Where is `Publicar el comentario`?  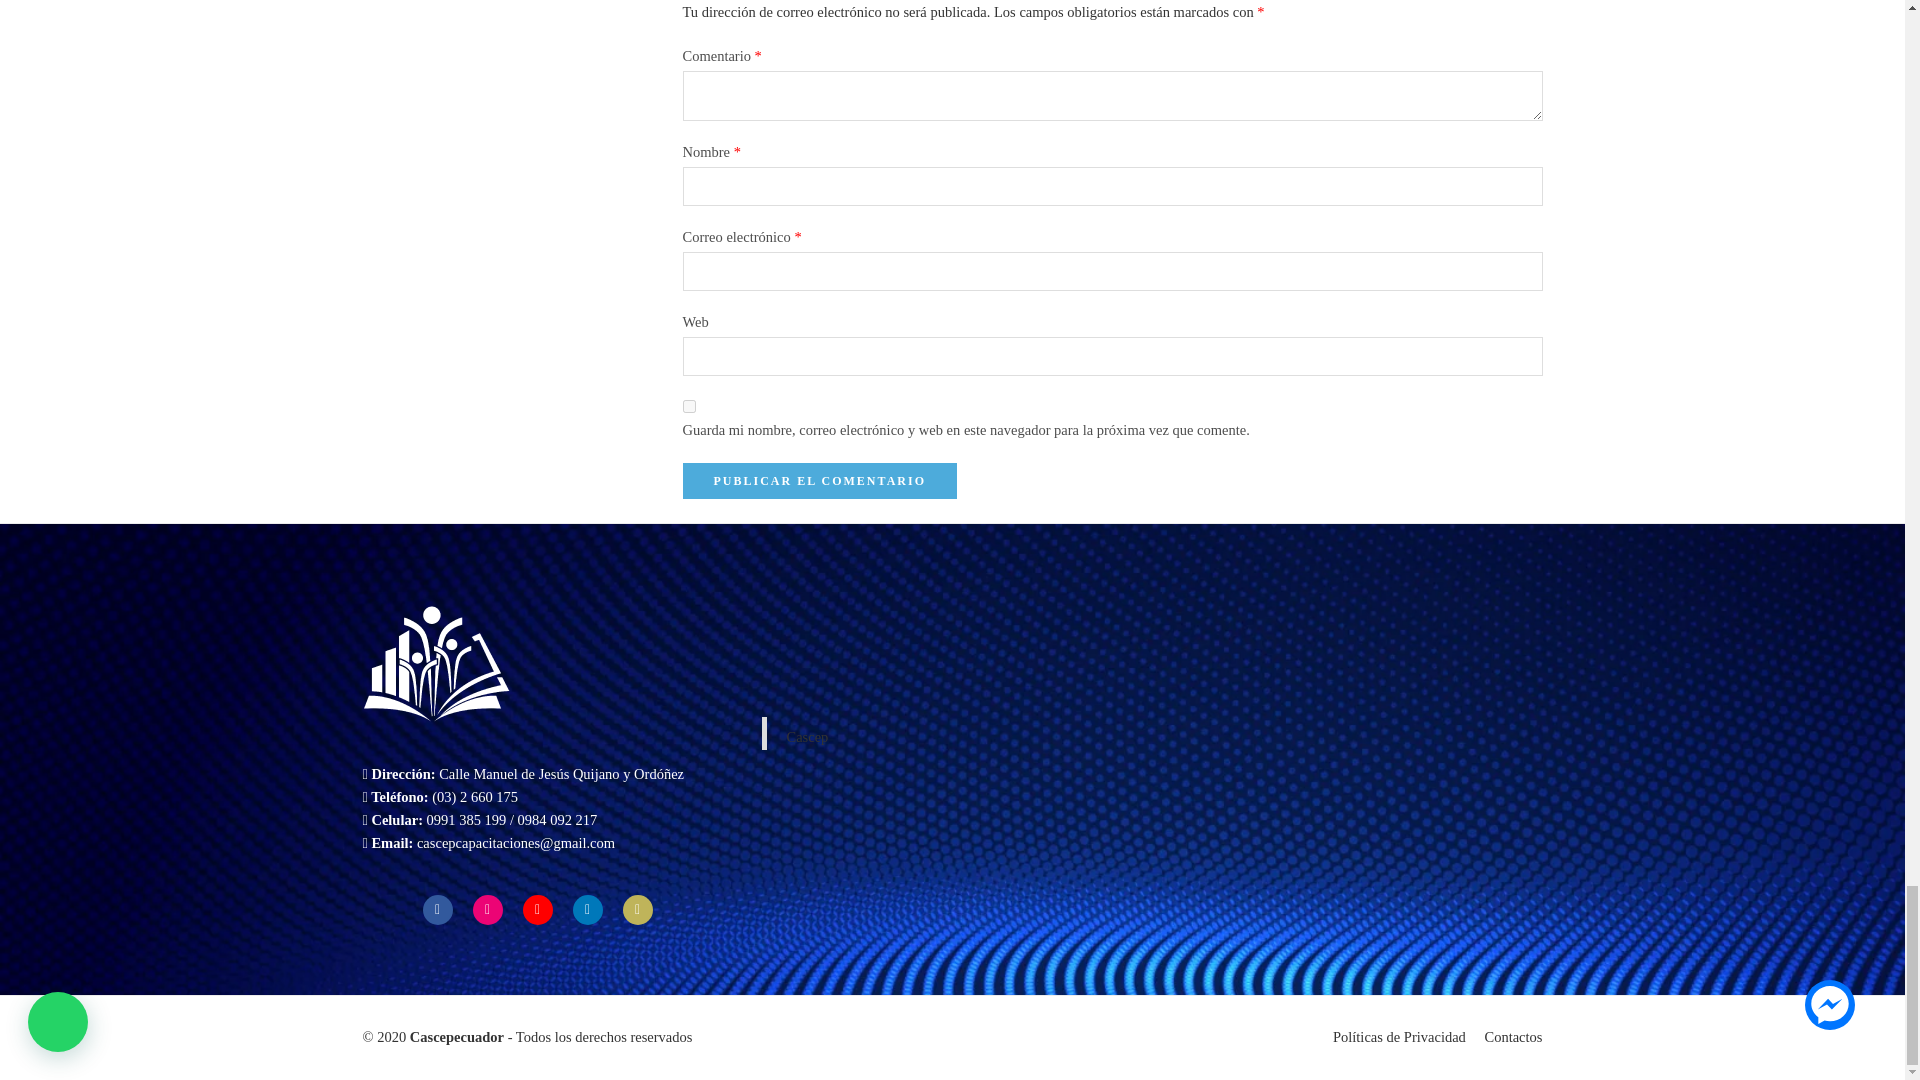 Publicar el comentario is located at coordinates (818, 480).